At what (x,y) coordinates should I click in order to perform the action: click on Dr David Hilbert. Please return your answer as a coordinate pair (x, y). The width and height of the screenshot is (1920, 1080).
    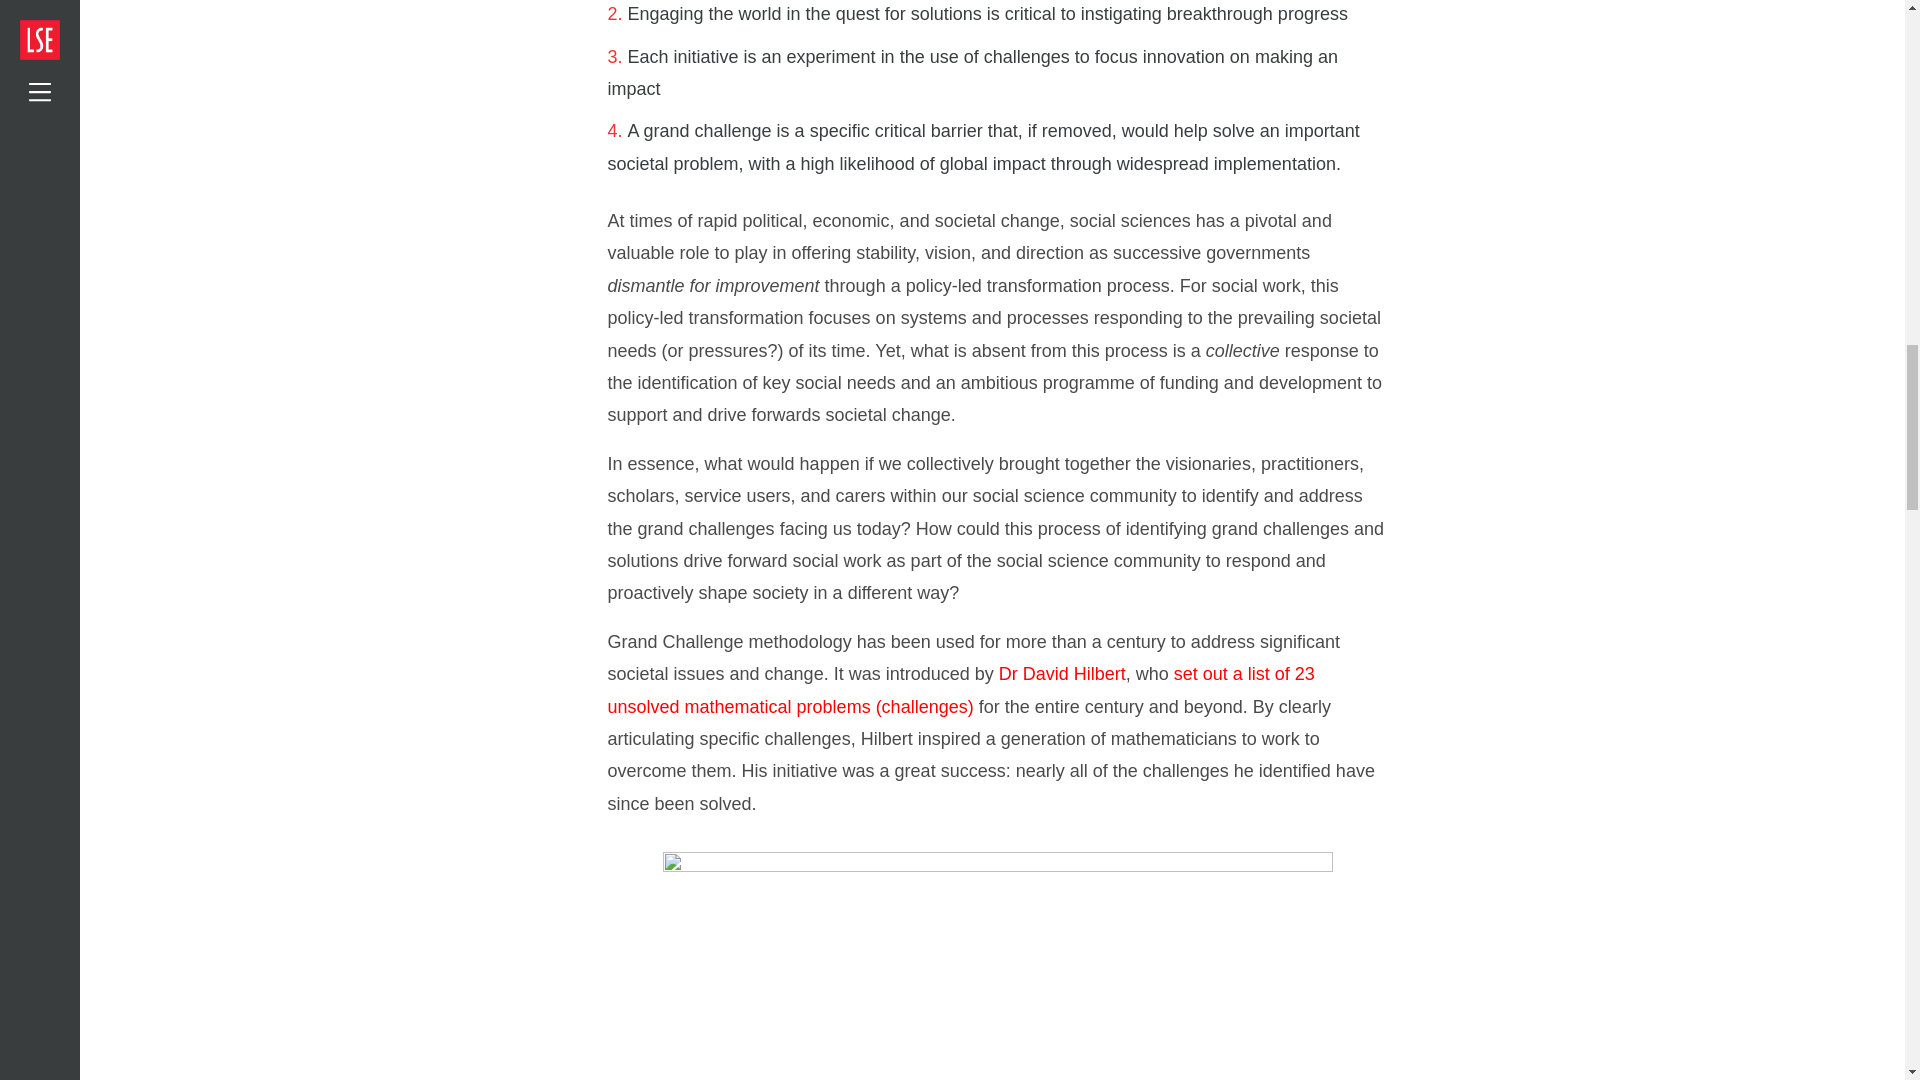
    Looking at the image, I should click on (1062, 674).